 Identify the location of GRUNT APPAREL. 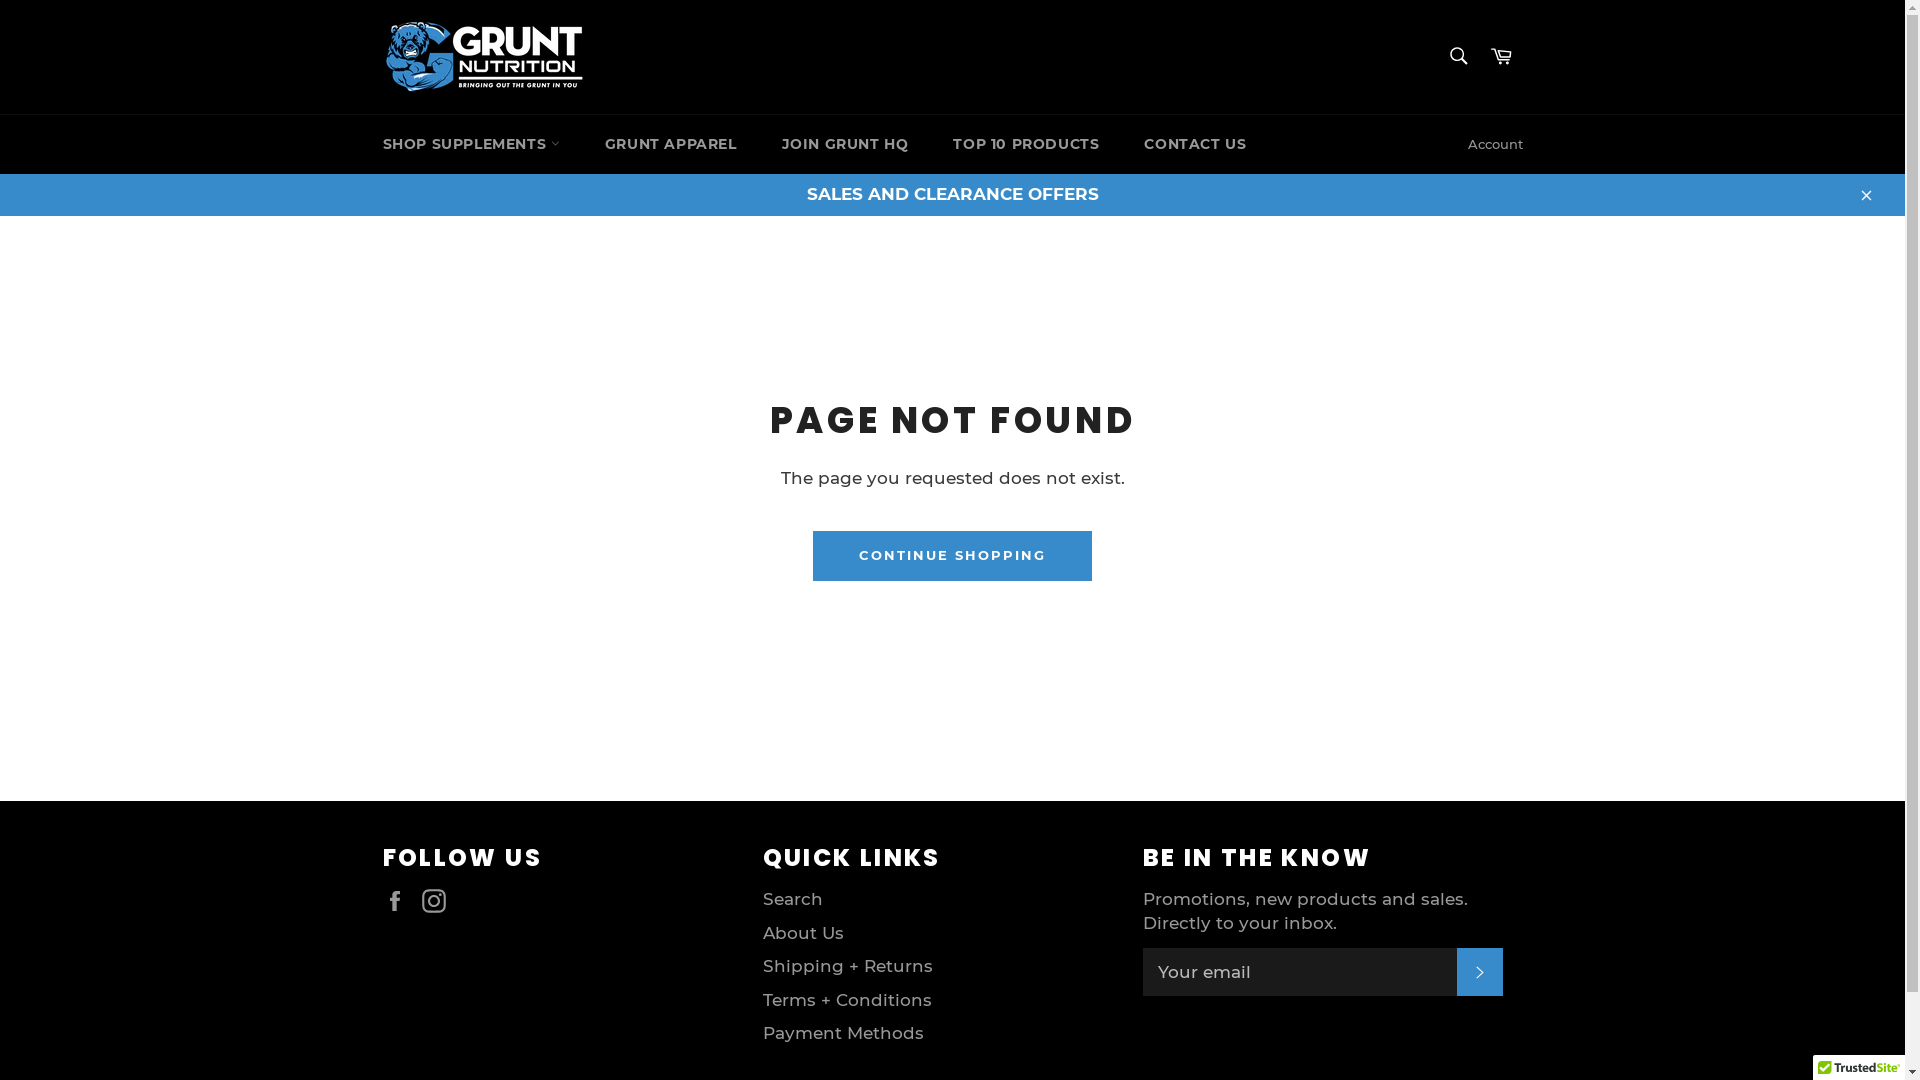
(671, 144).